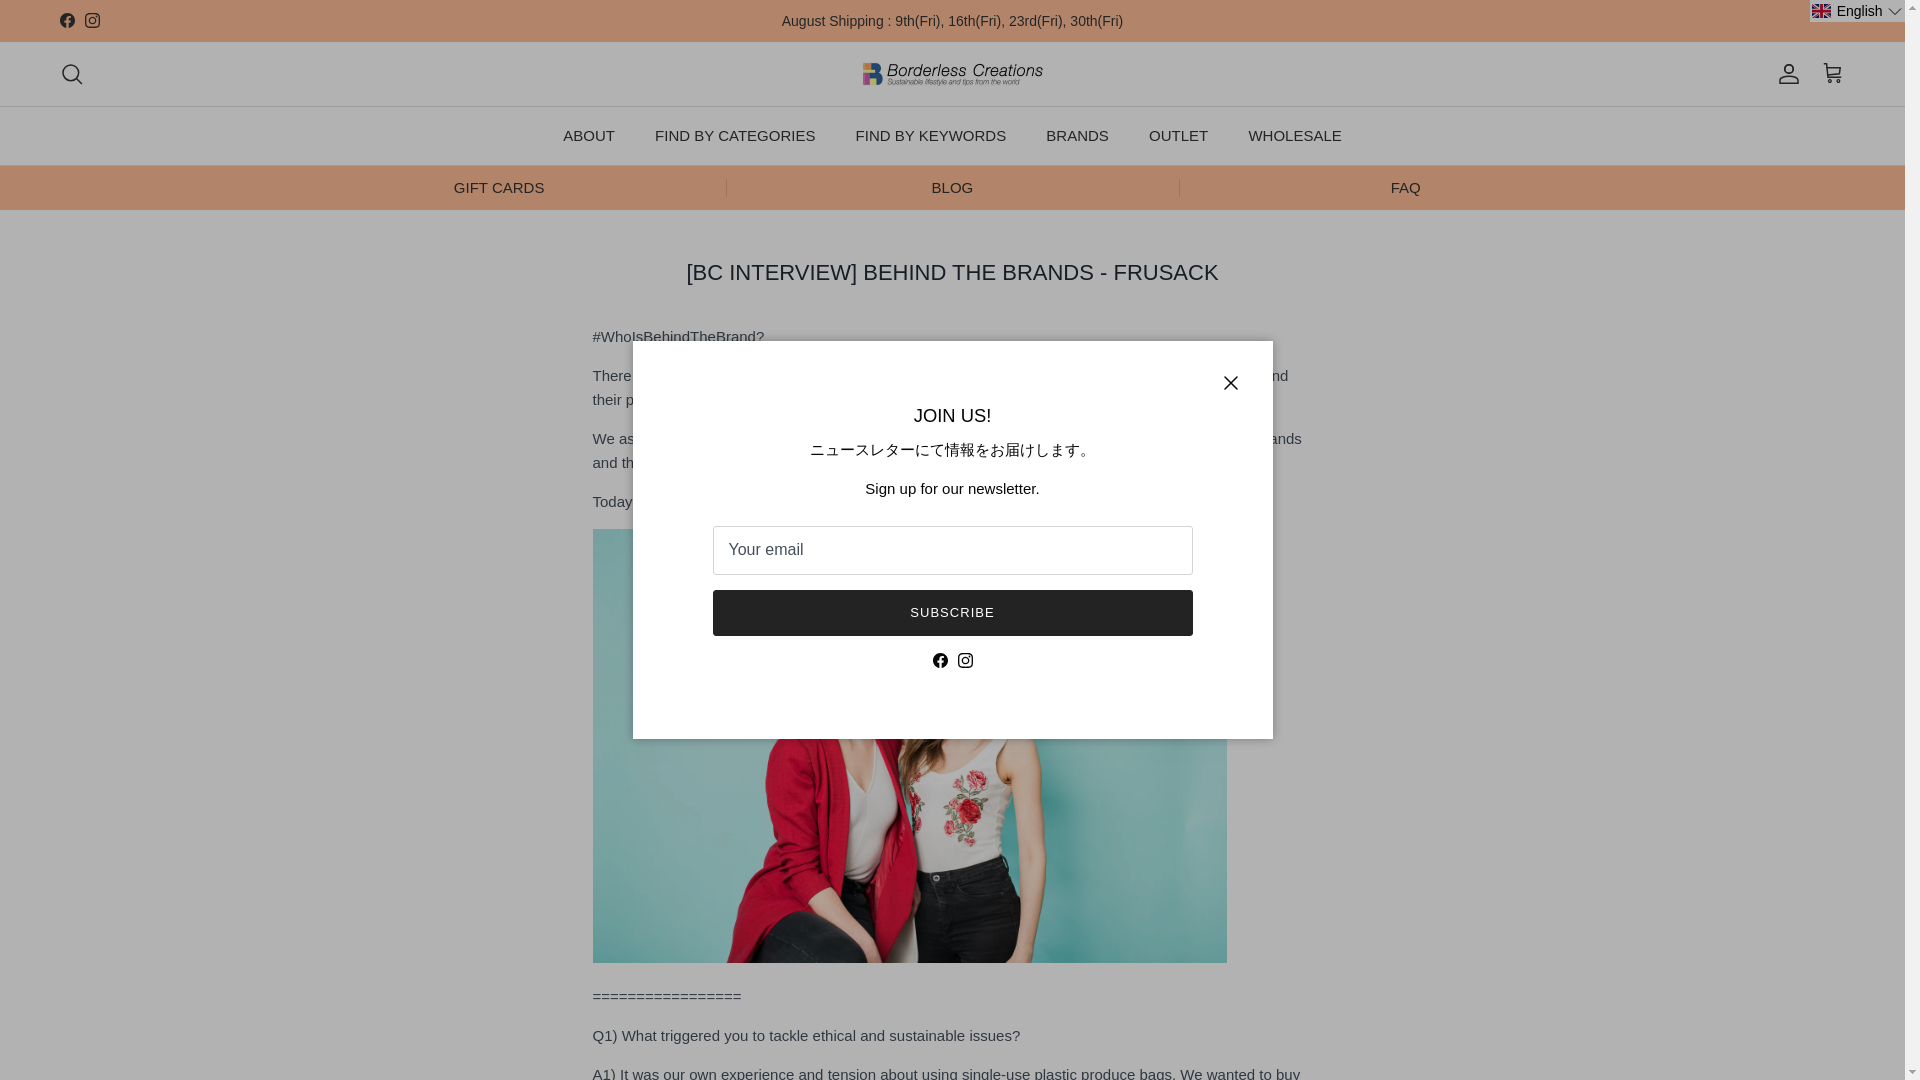  What do you see at coordinates (1784, 74) in the screenshot?
I see `Account` at bounding box center [1784, 74].